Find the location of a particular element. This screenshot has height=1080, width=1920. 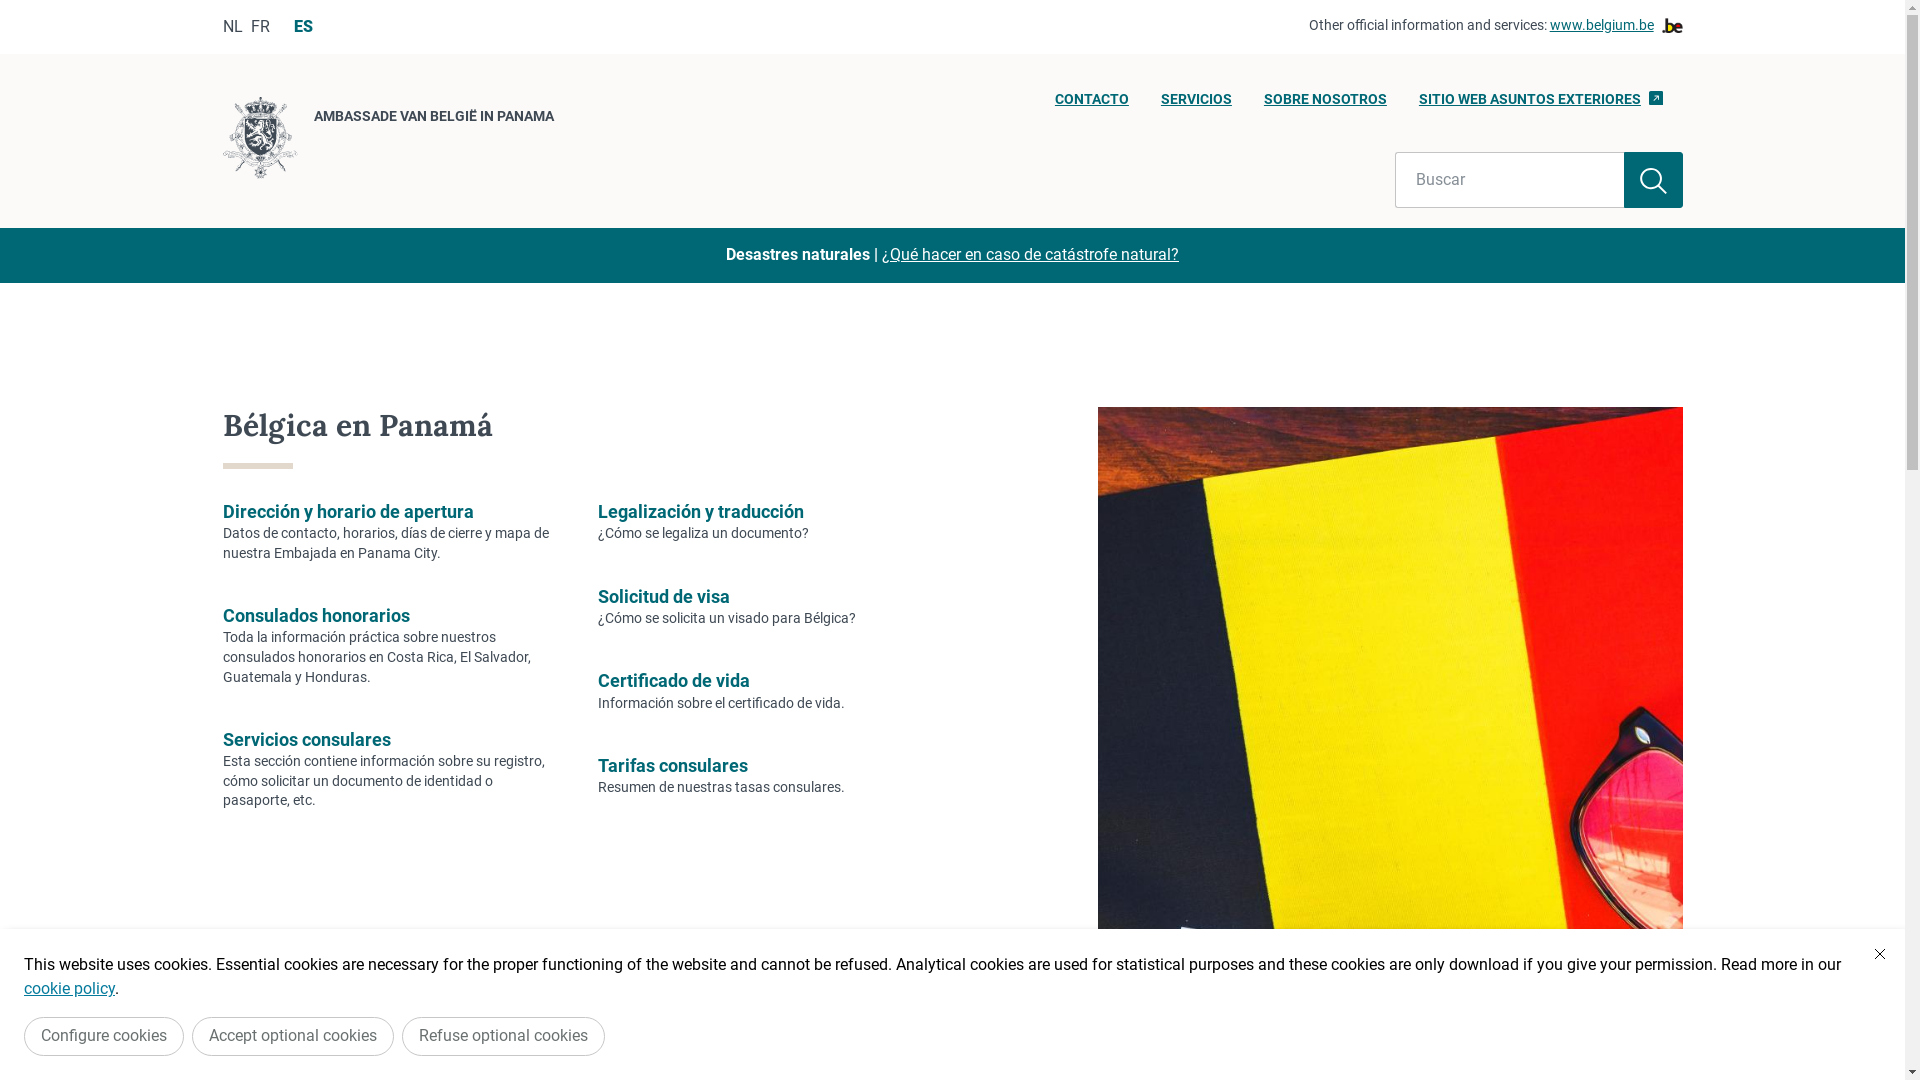

Apply filter is located at coordinates (1654, 180).